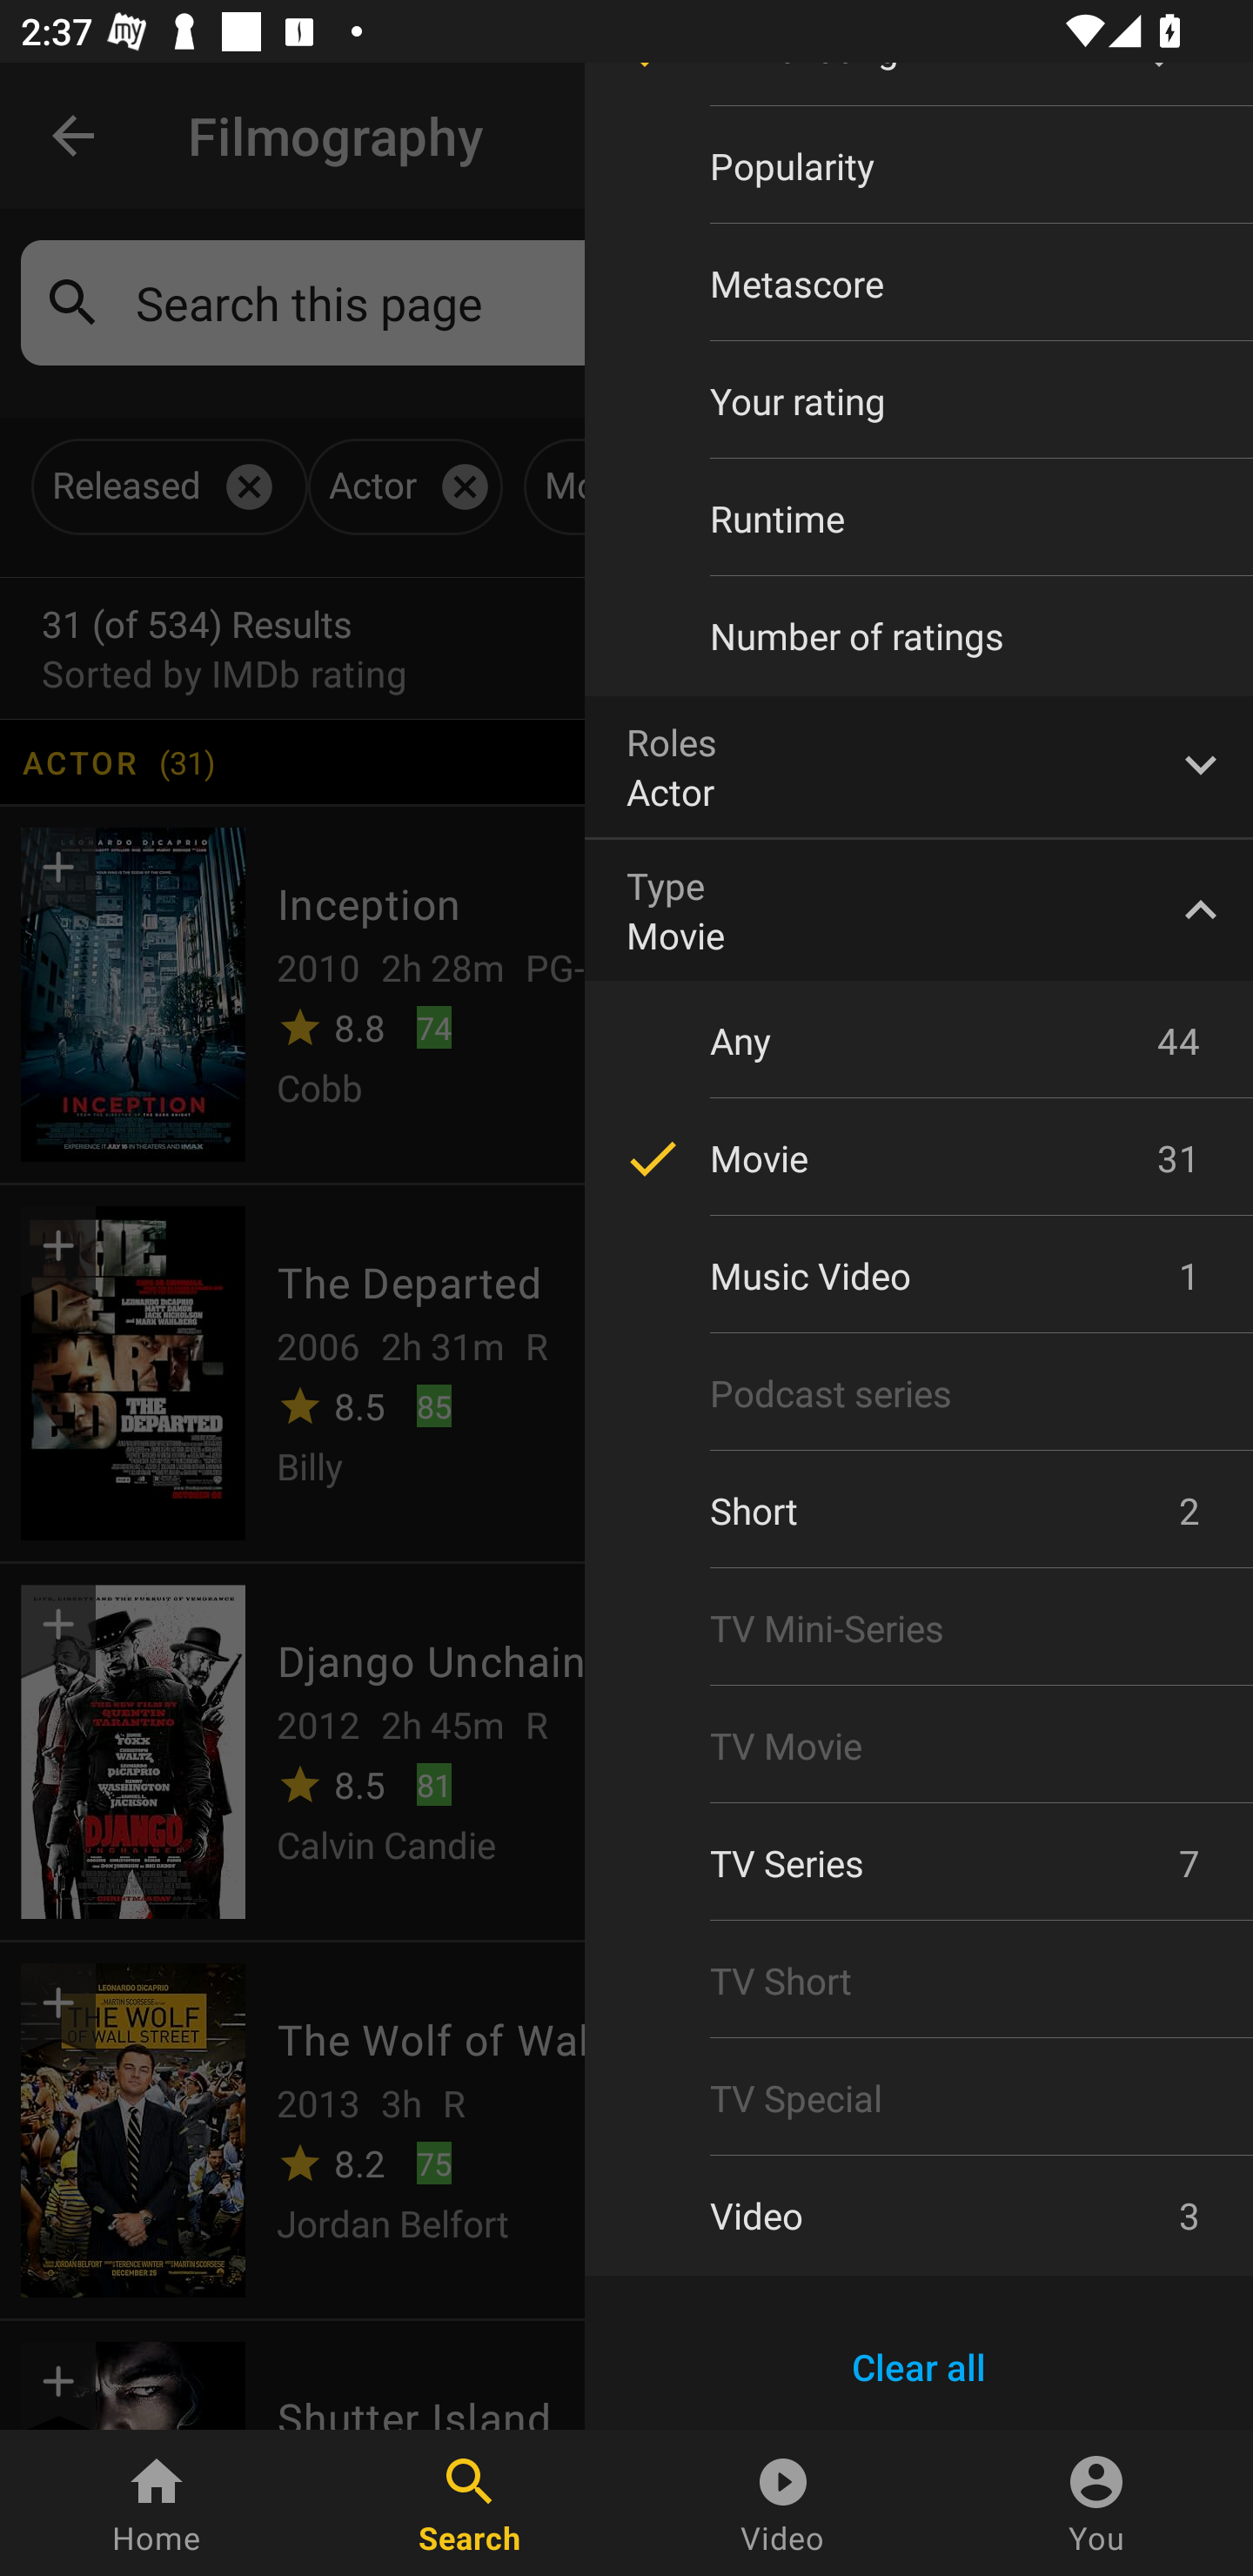 Image resolution: width=1253 pixels, height=2576 pixels. What do you see at coordinates (919, 1393) in the screenshot?
I see `Podcast series` at bounding box center [919, 1393].